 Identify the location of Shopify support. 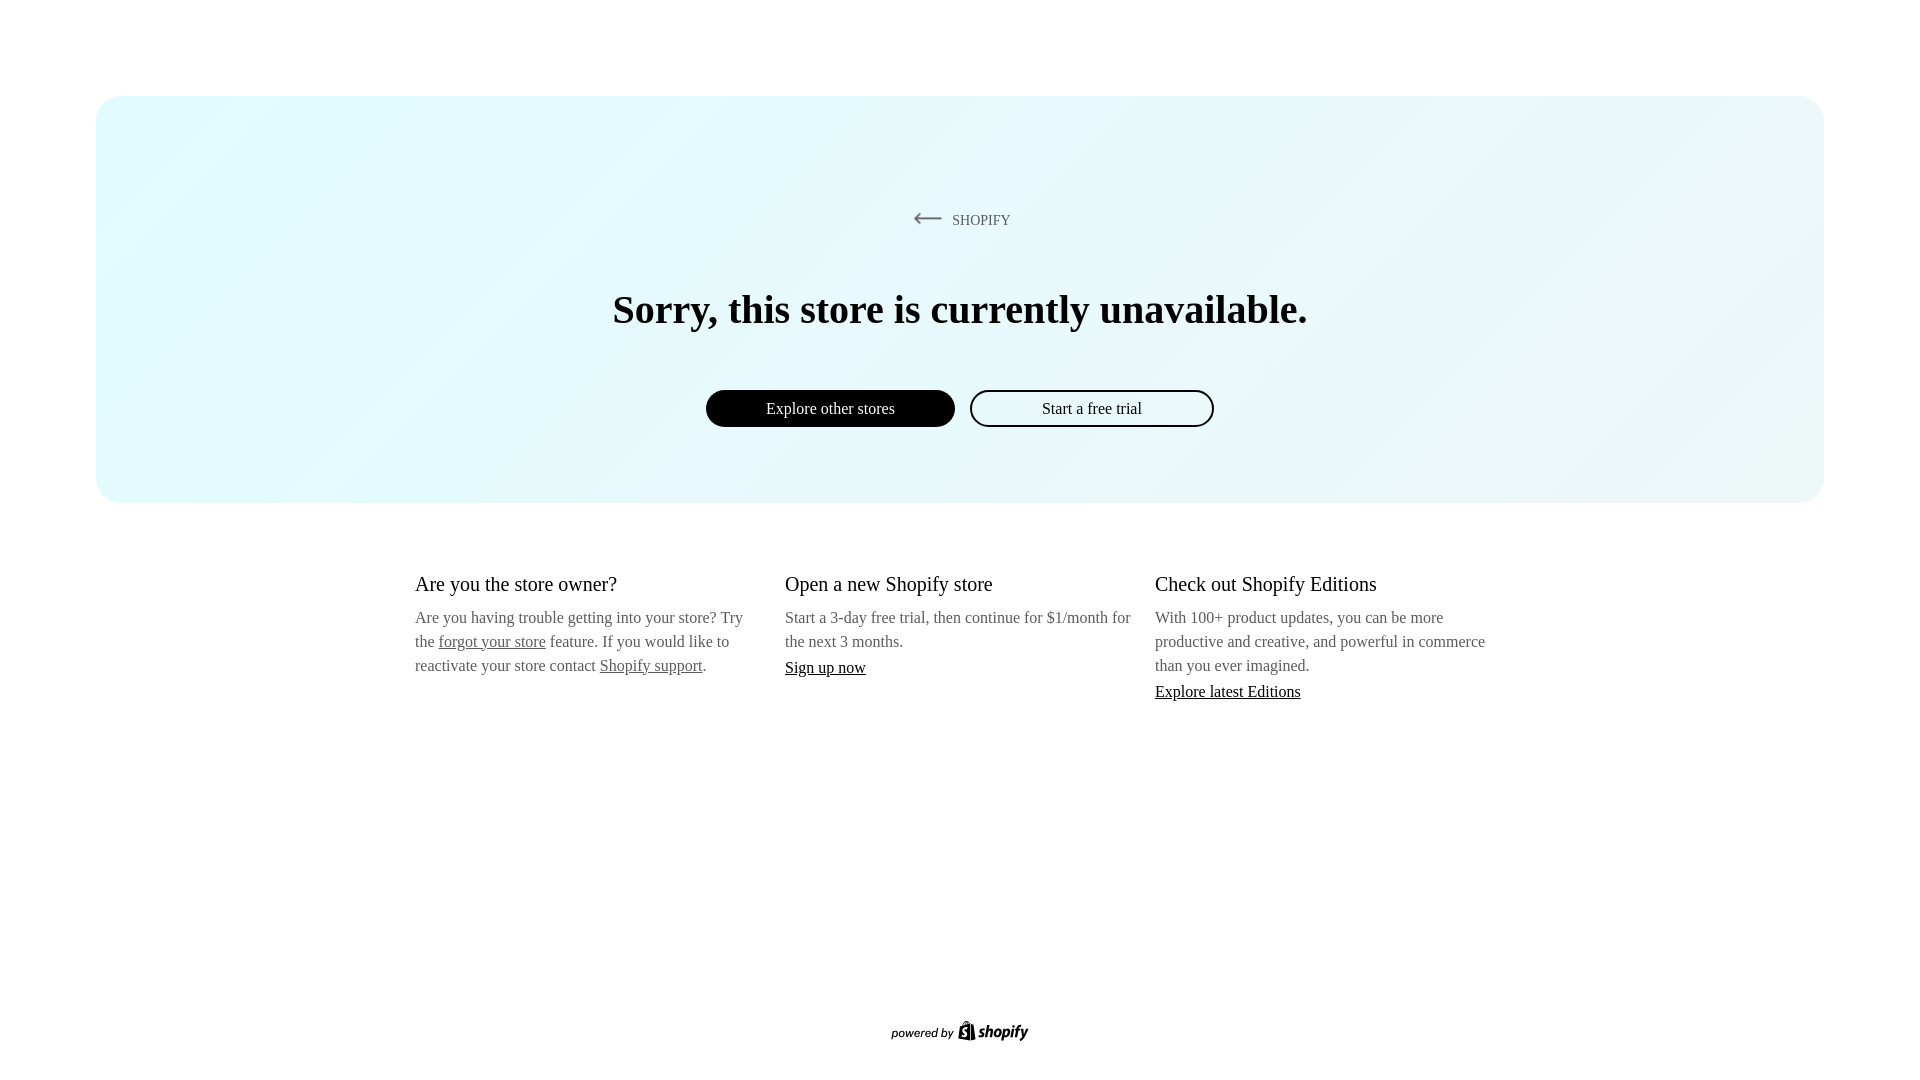
(650, 664).